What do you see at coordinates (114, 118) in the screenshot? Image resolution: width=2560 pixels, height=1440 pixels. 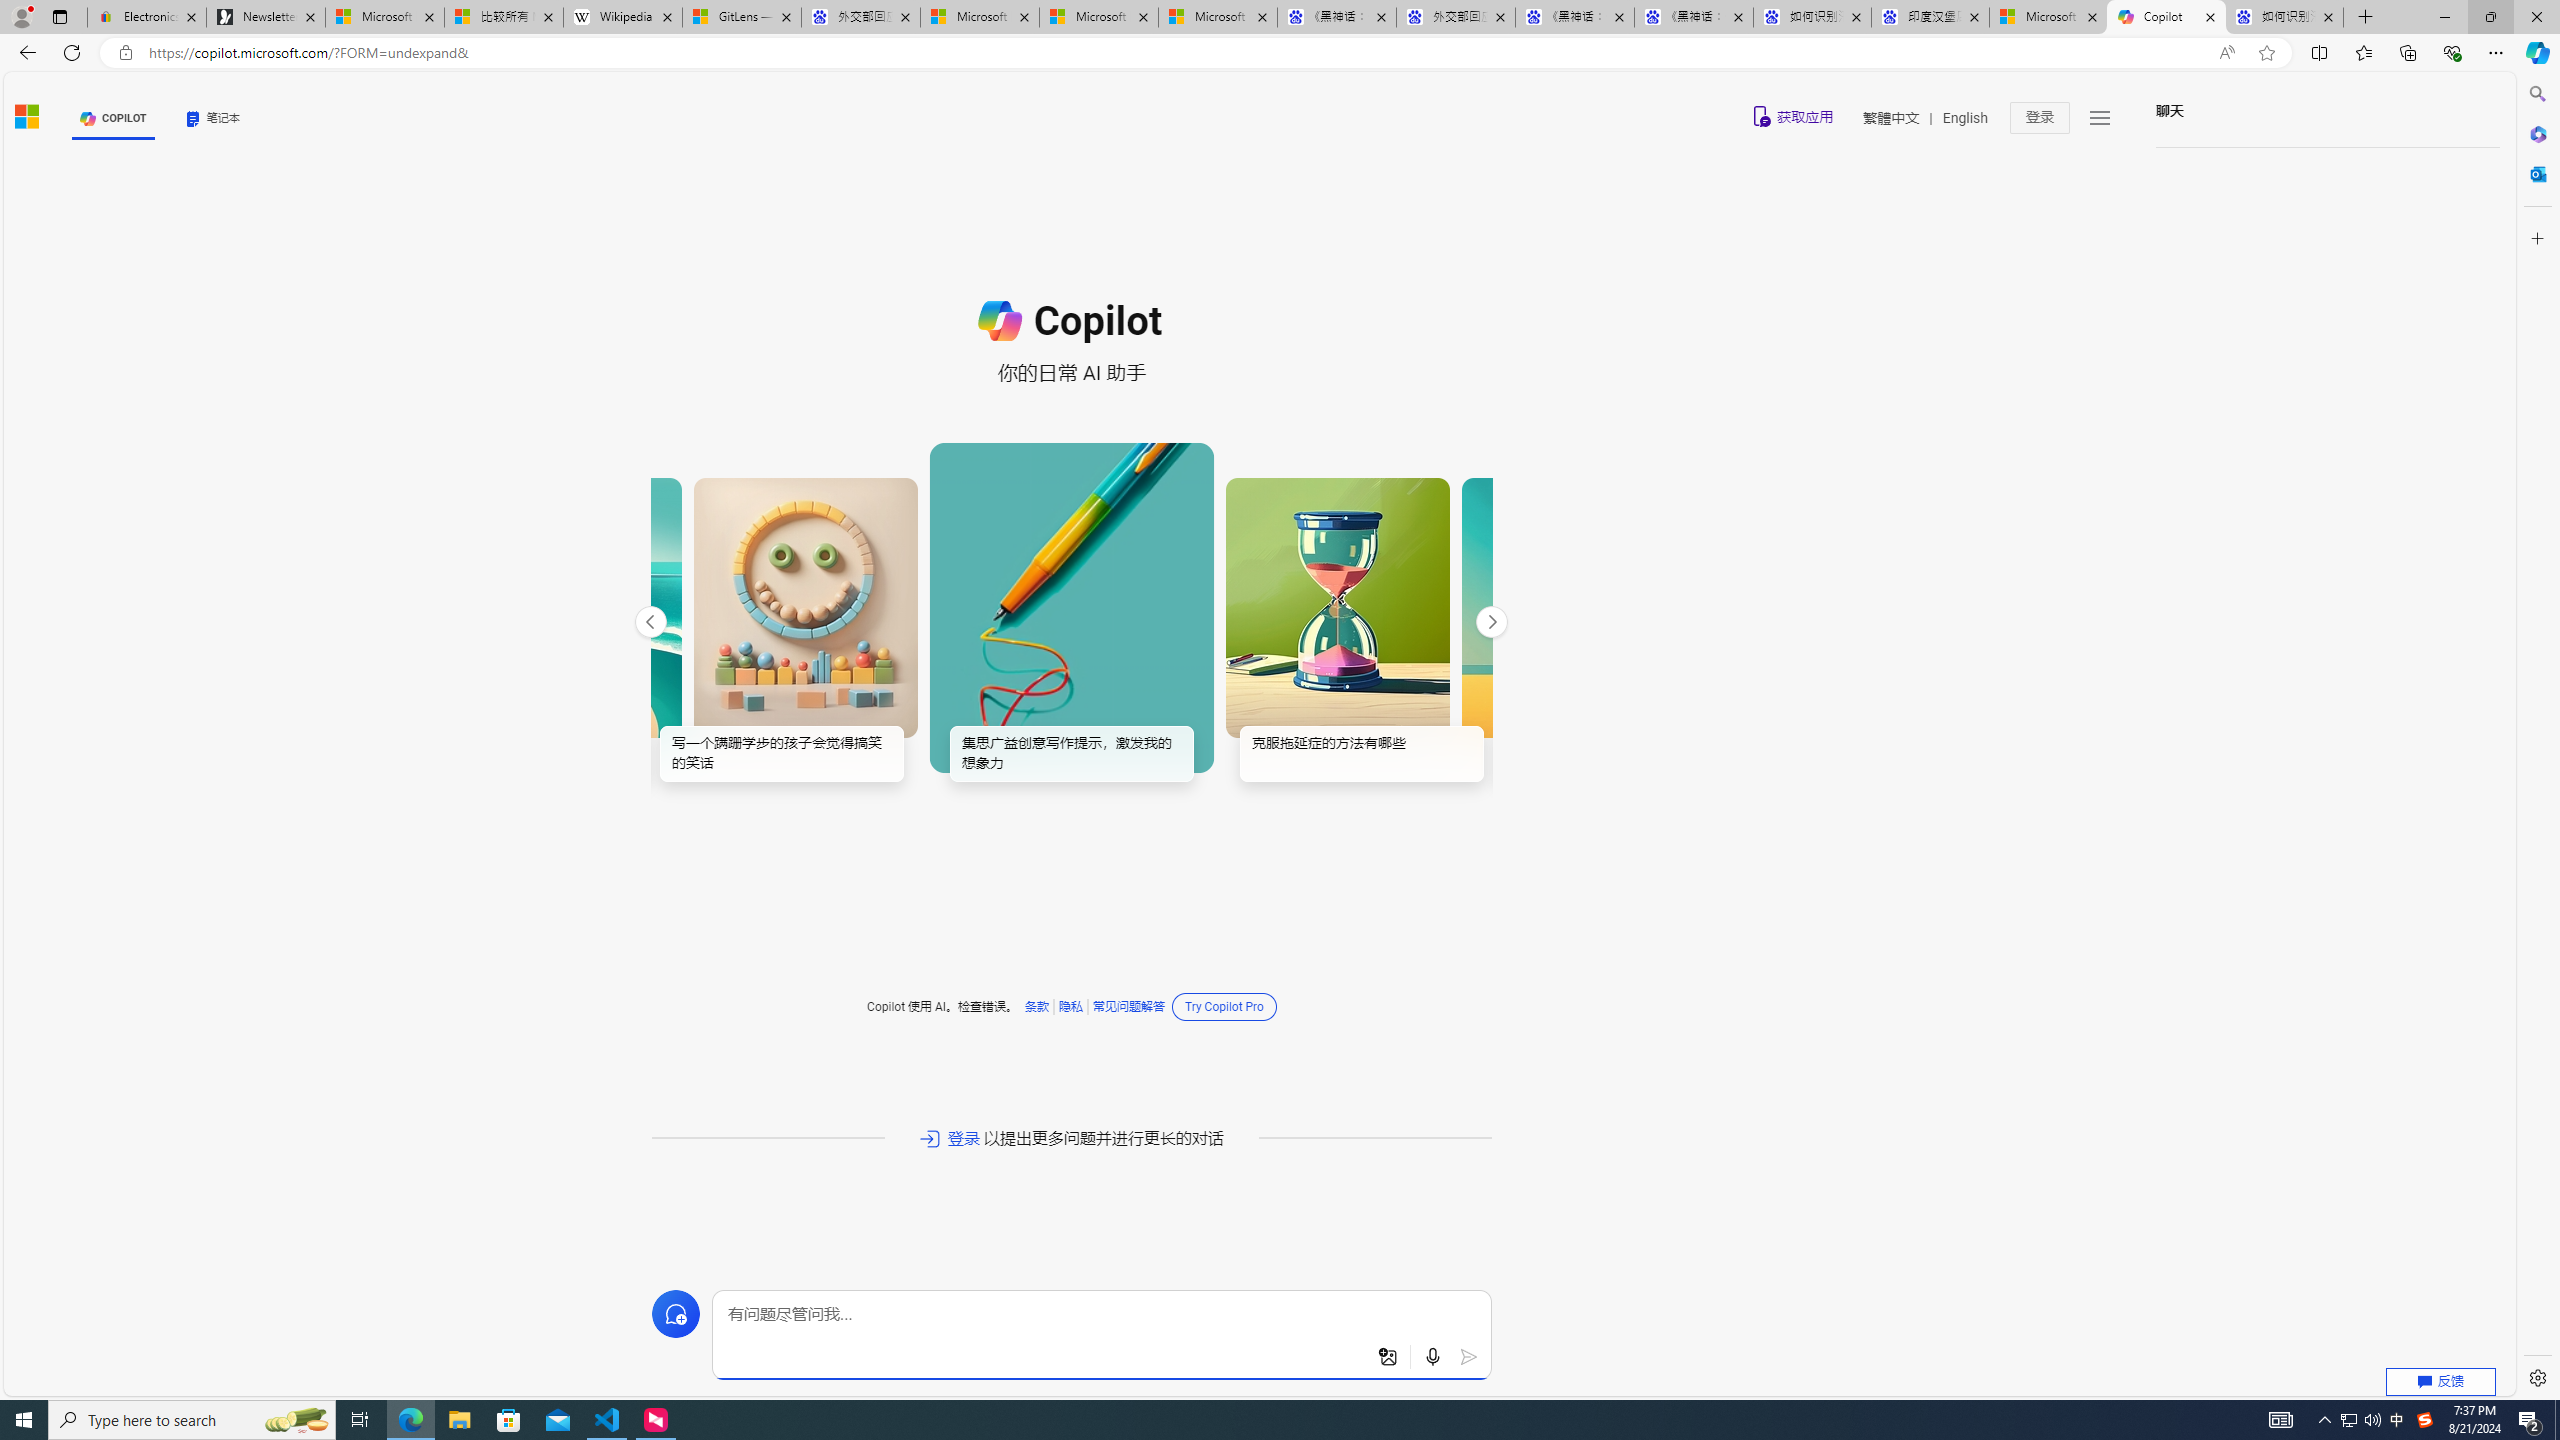 I see `COPILOT` at bounding box center [114, 118].